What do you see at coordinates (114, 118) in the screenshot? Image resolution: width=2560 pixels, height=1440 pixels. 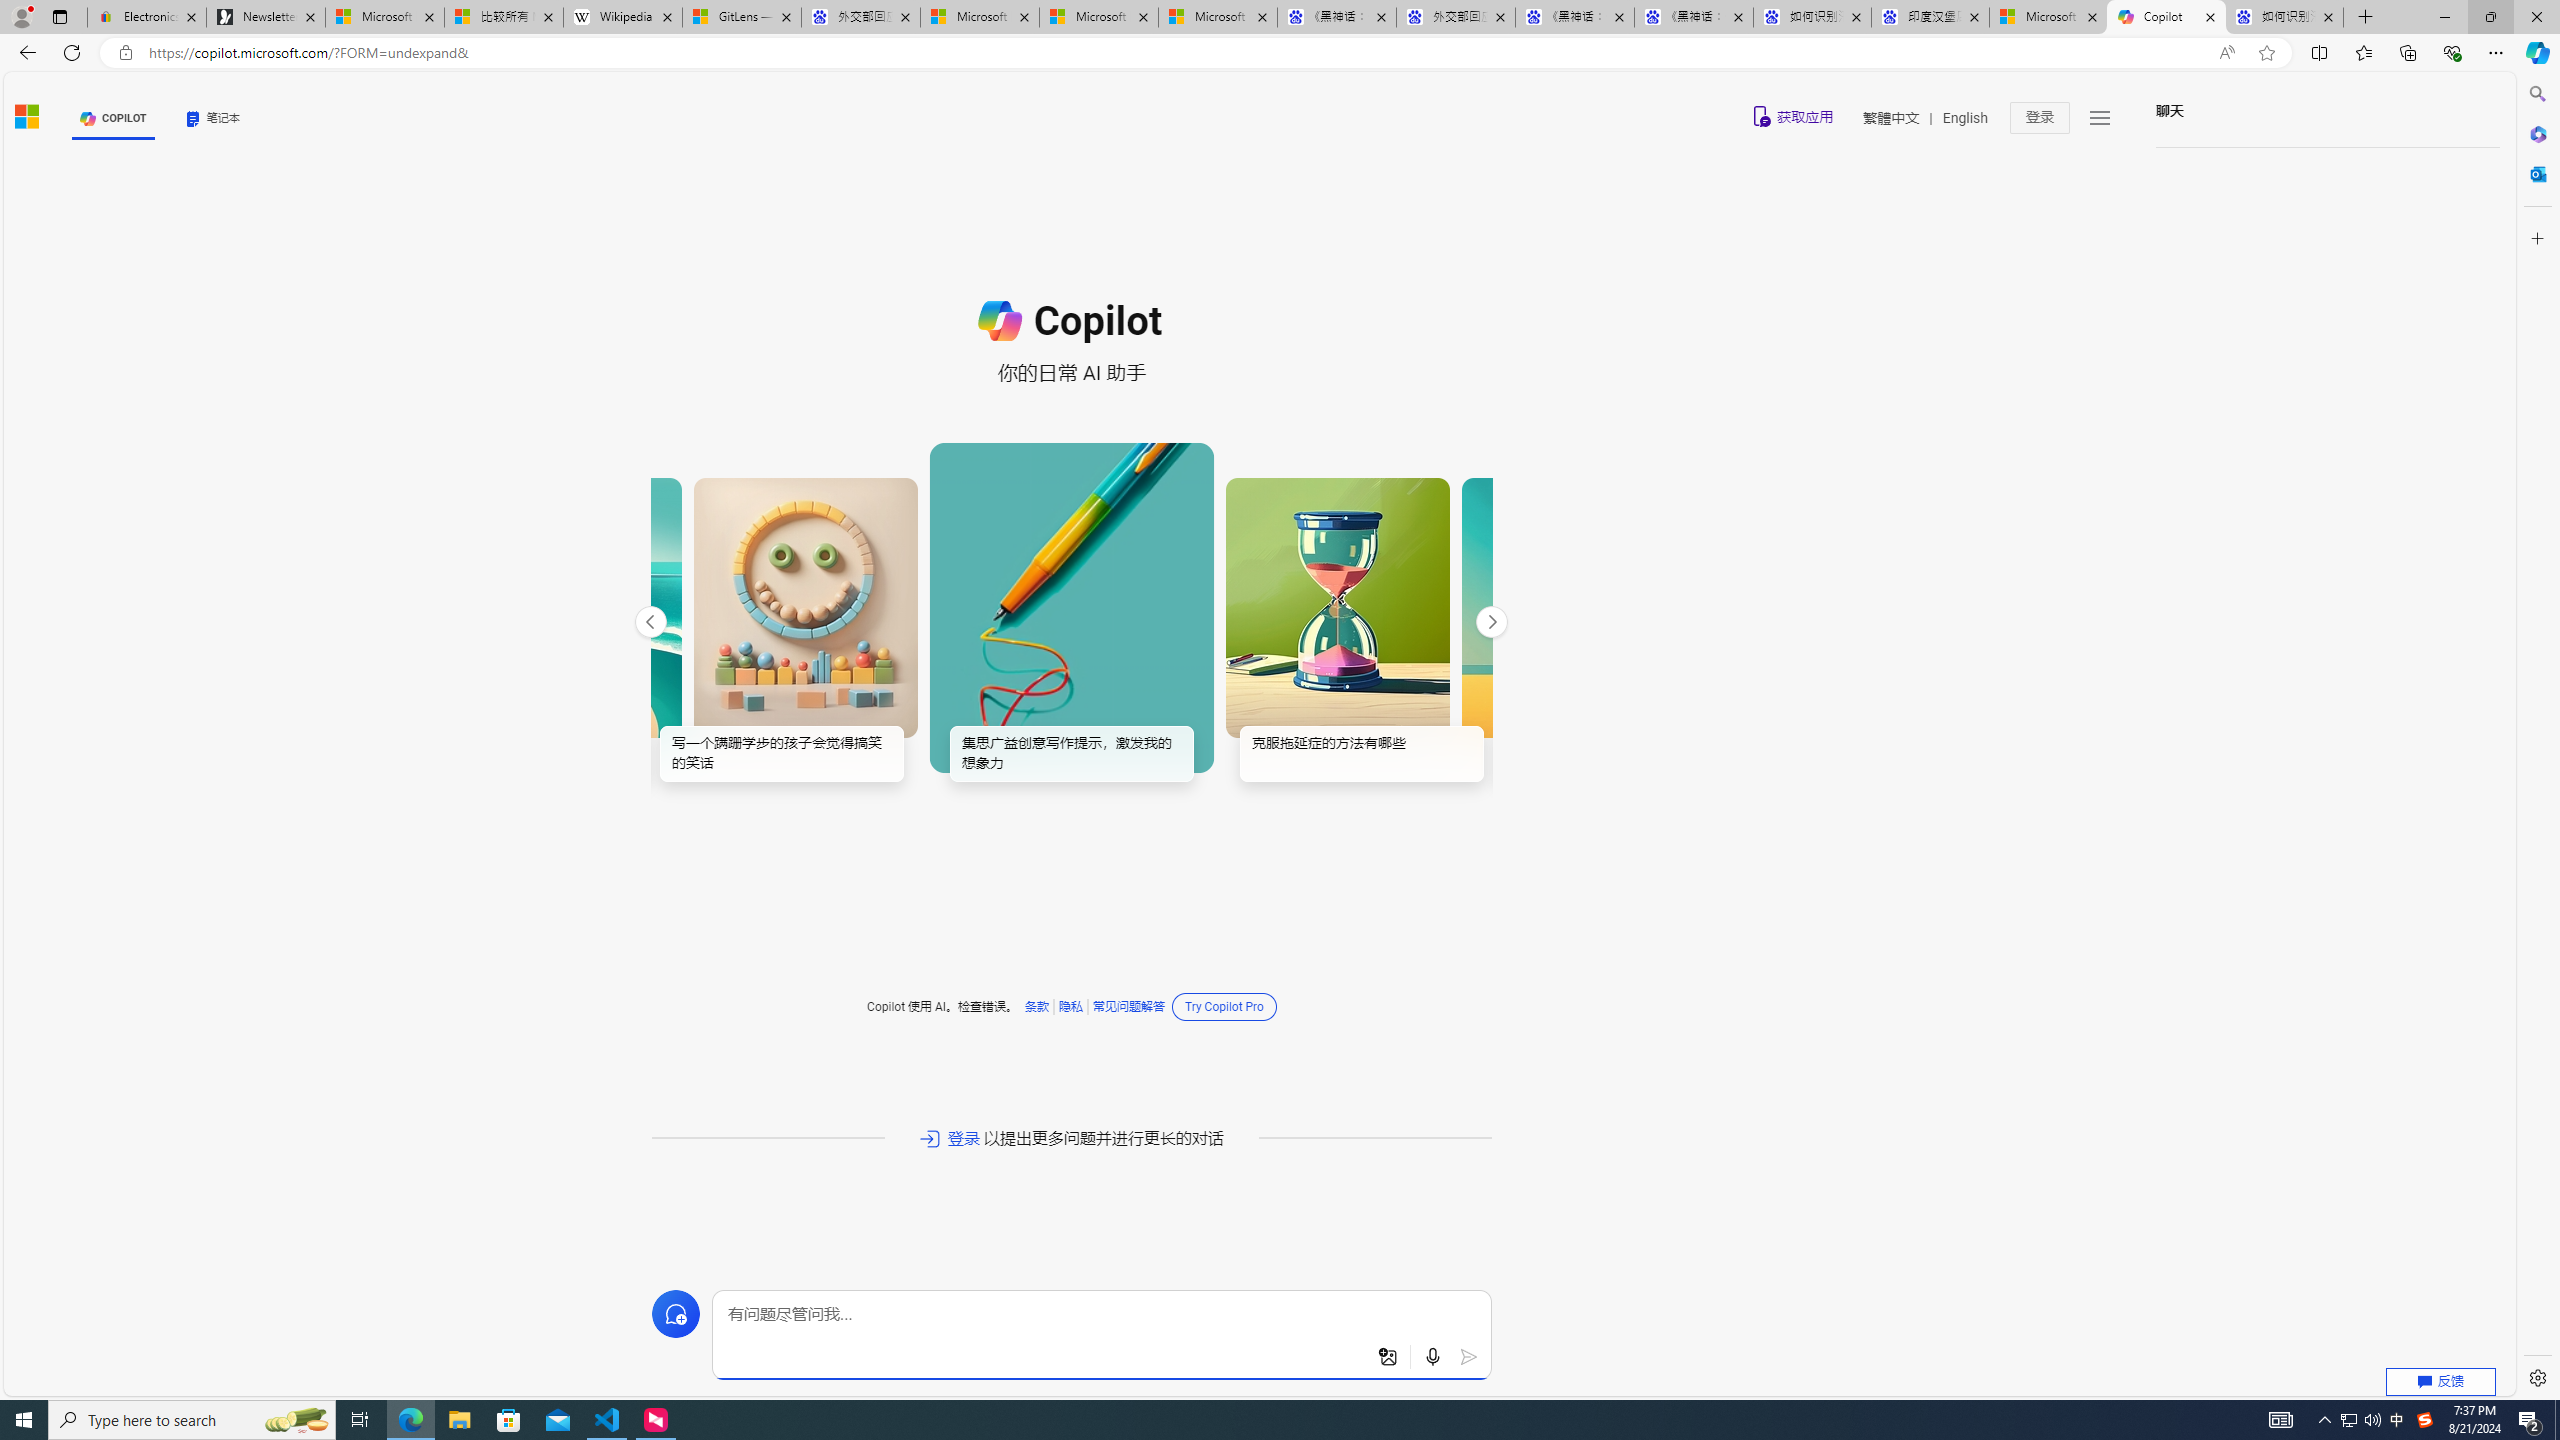 I see `COPILOT` at bounding box center [114, 118].